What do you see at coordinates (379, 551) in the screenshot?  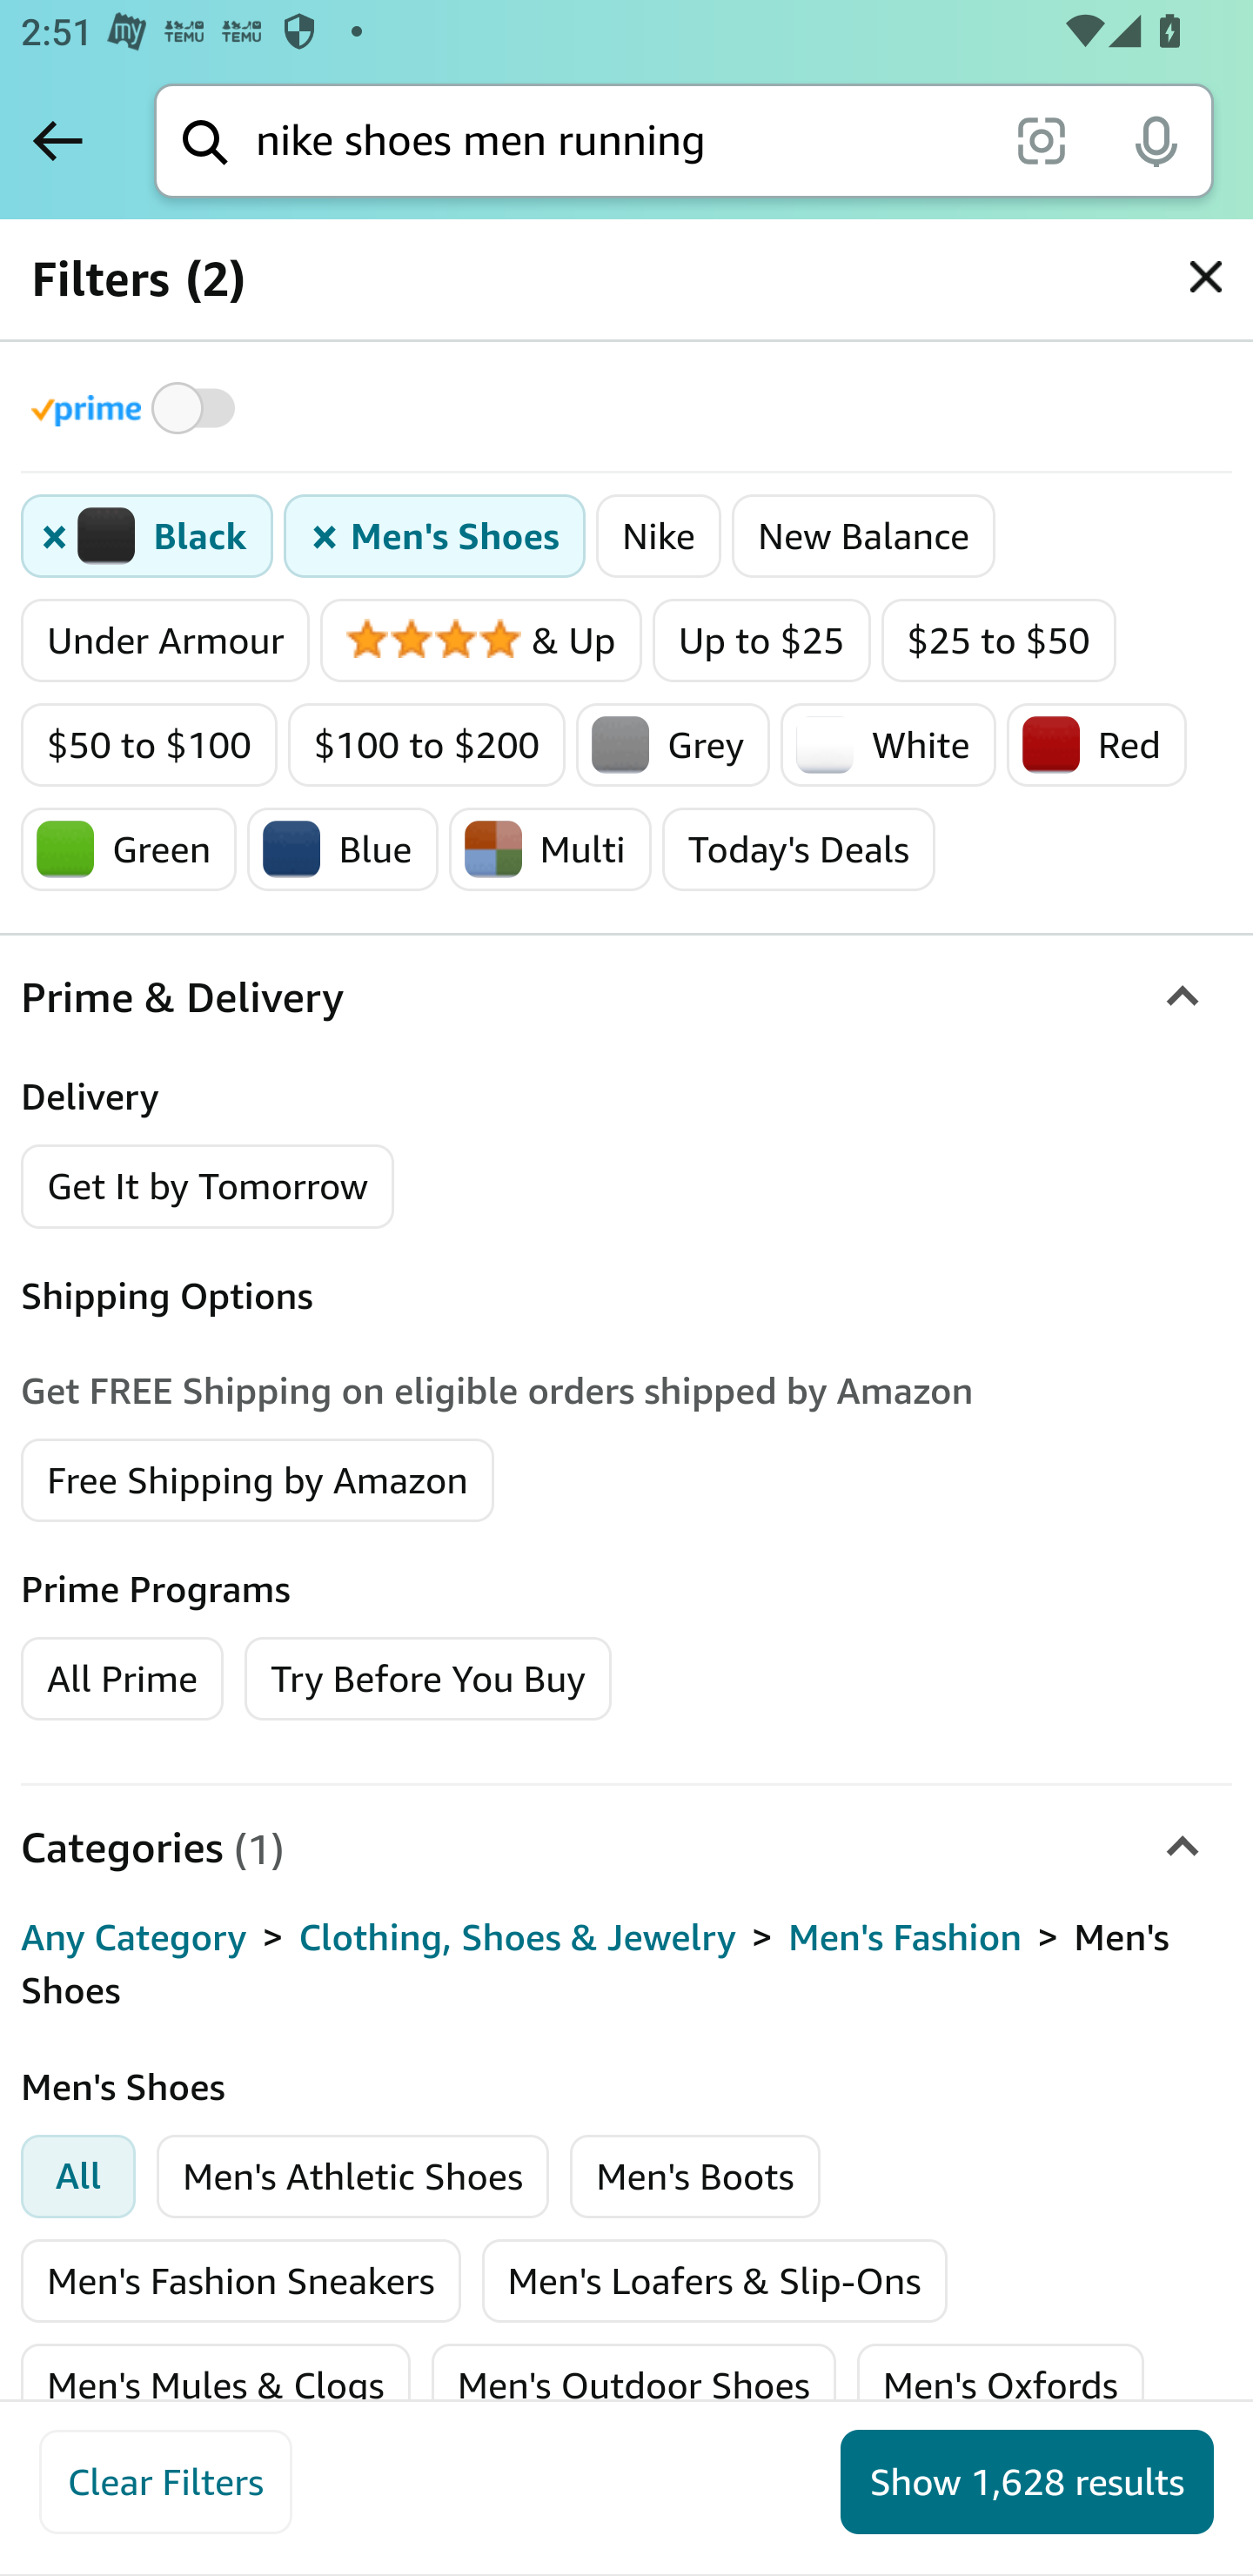 I see `Feethit` at bounding box center [379, 551].